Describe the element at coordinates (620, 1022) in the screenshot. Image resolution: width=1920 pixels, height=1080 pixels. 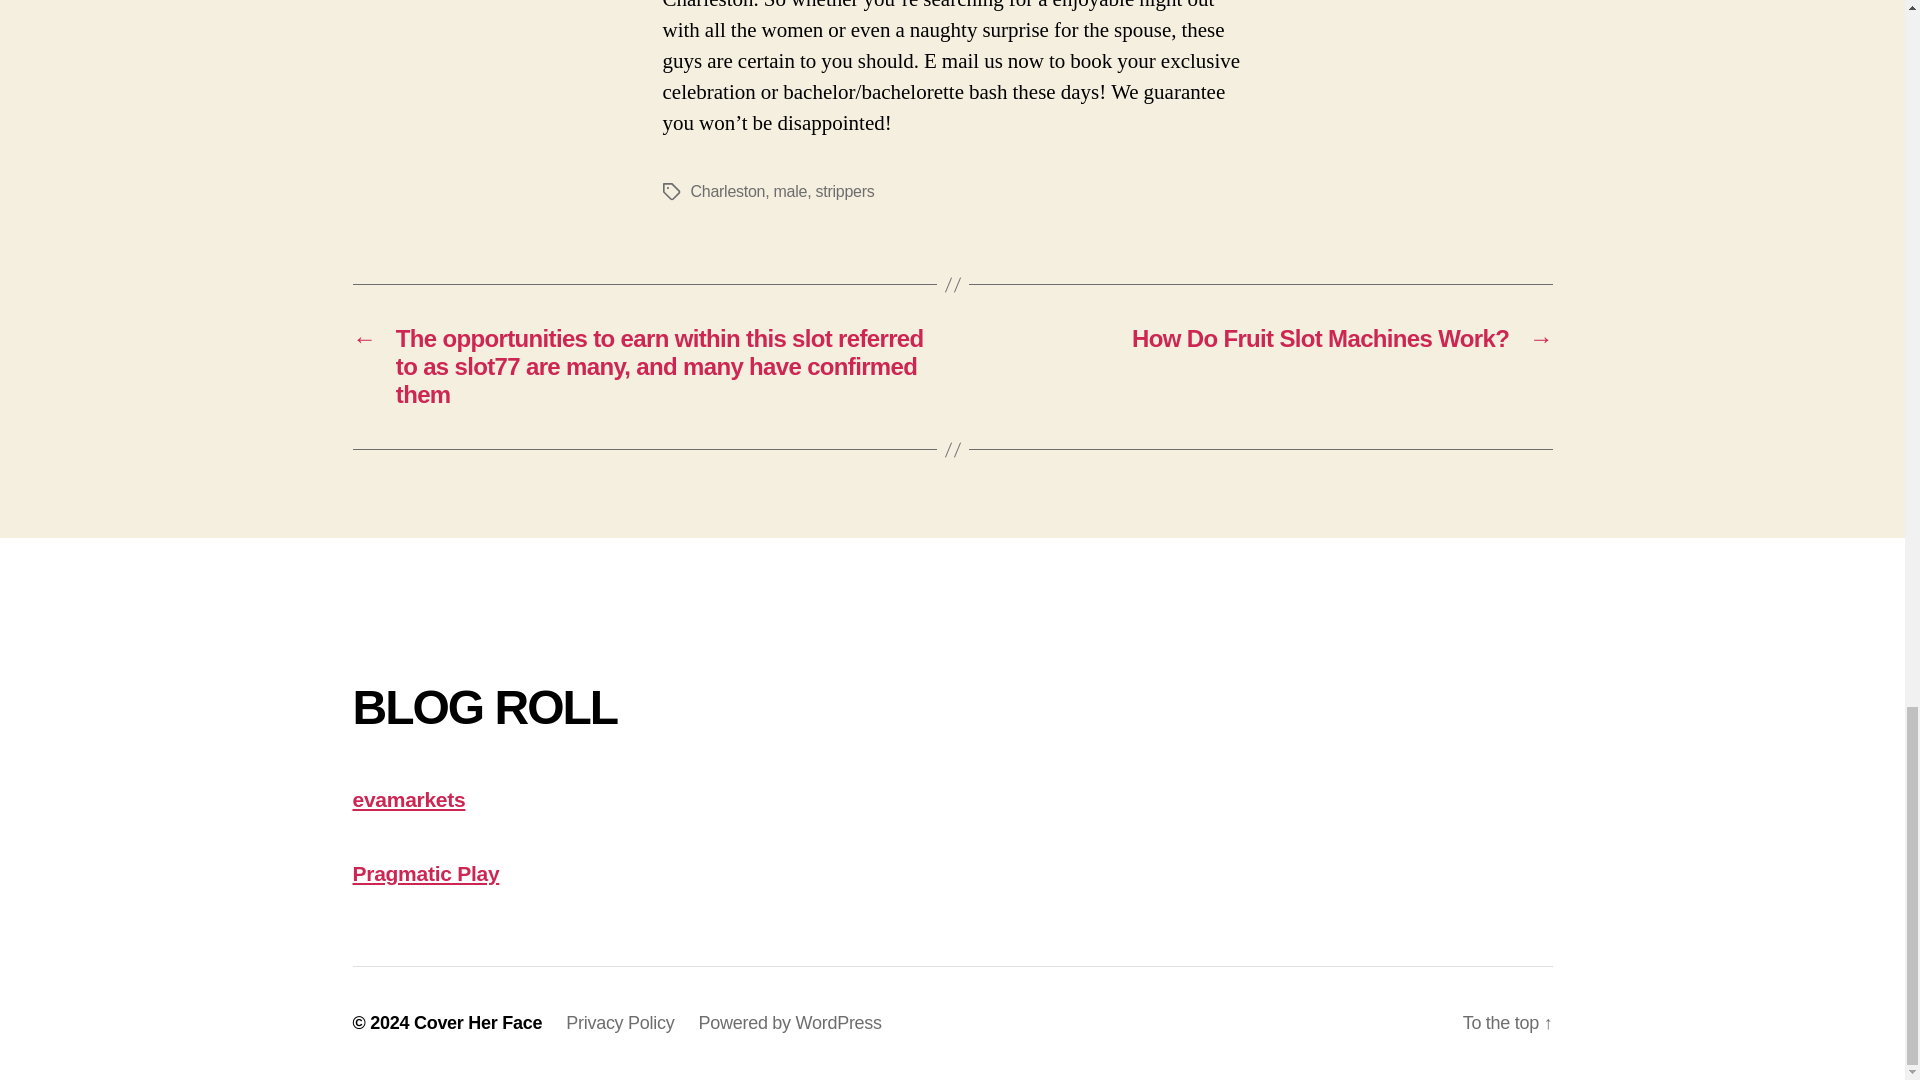
I see `Privacy Policy` at that location.